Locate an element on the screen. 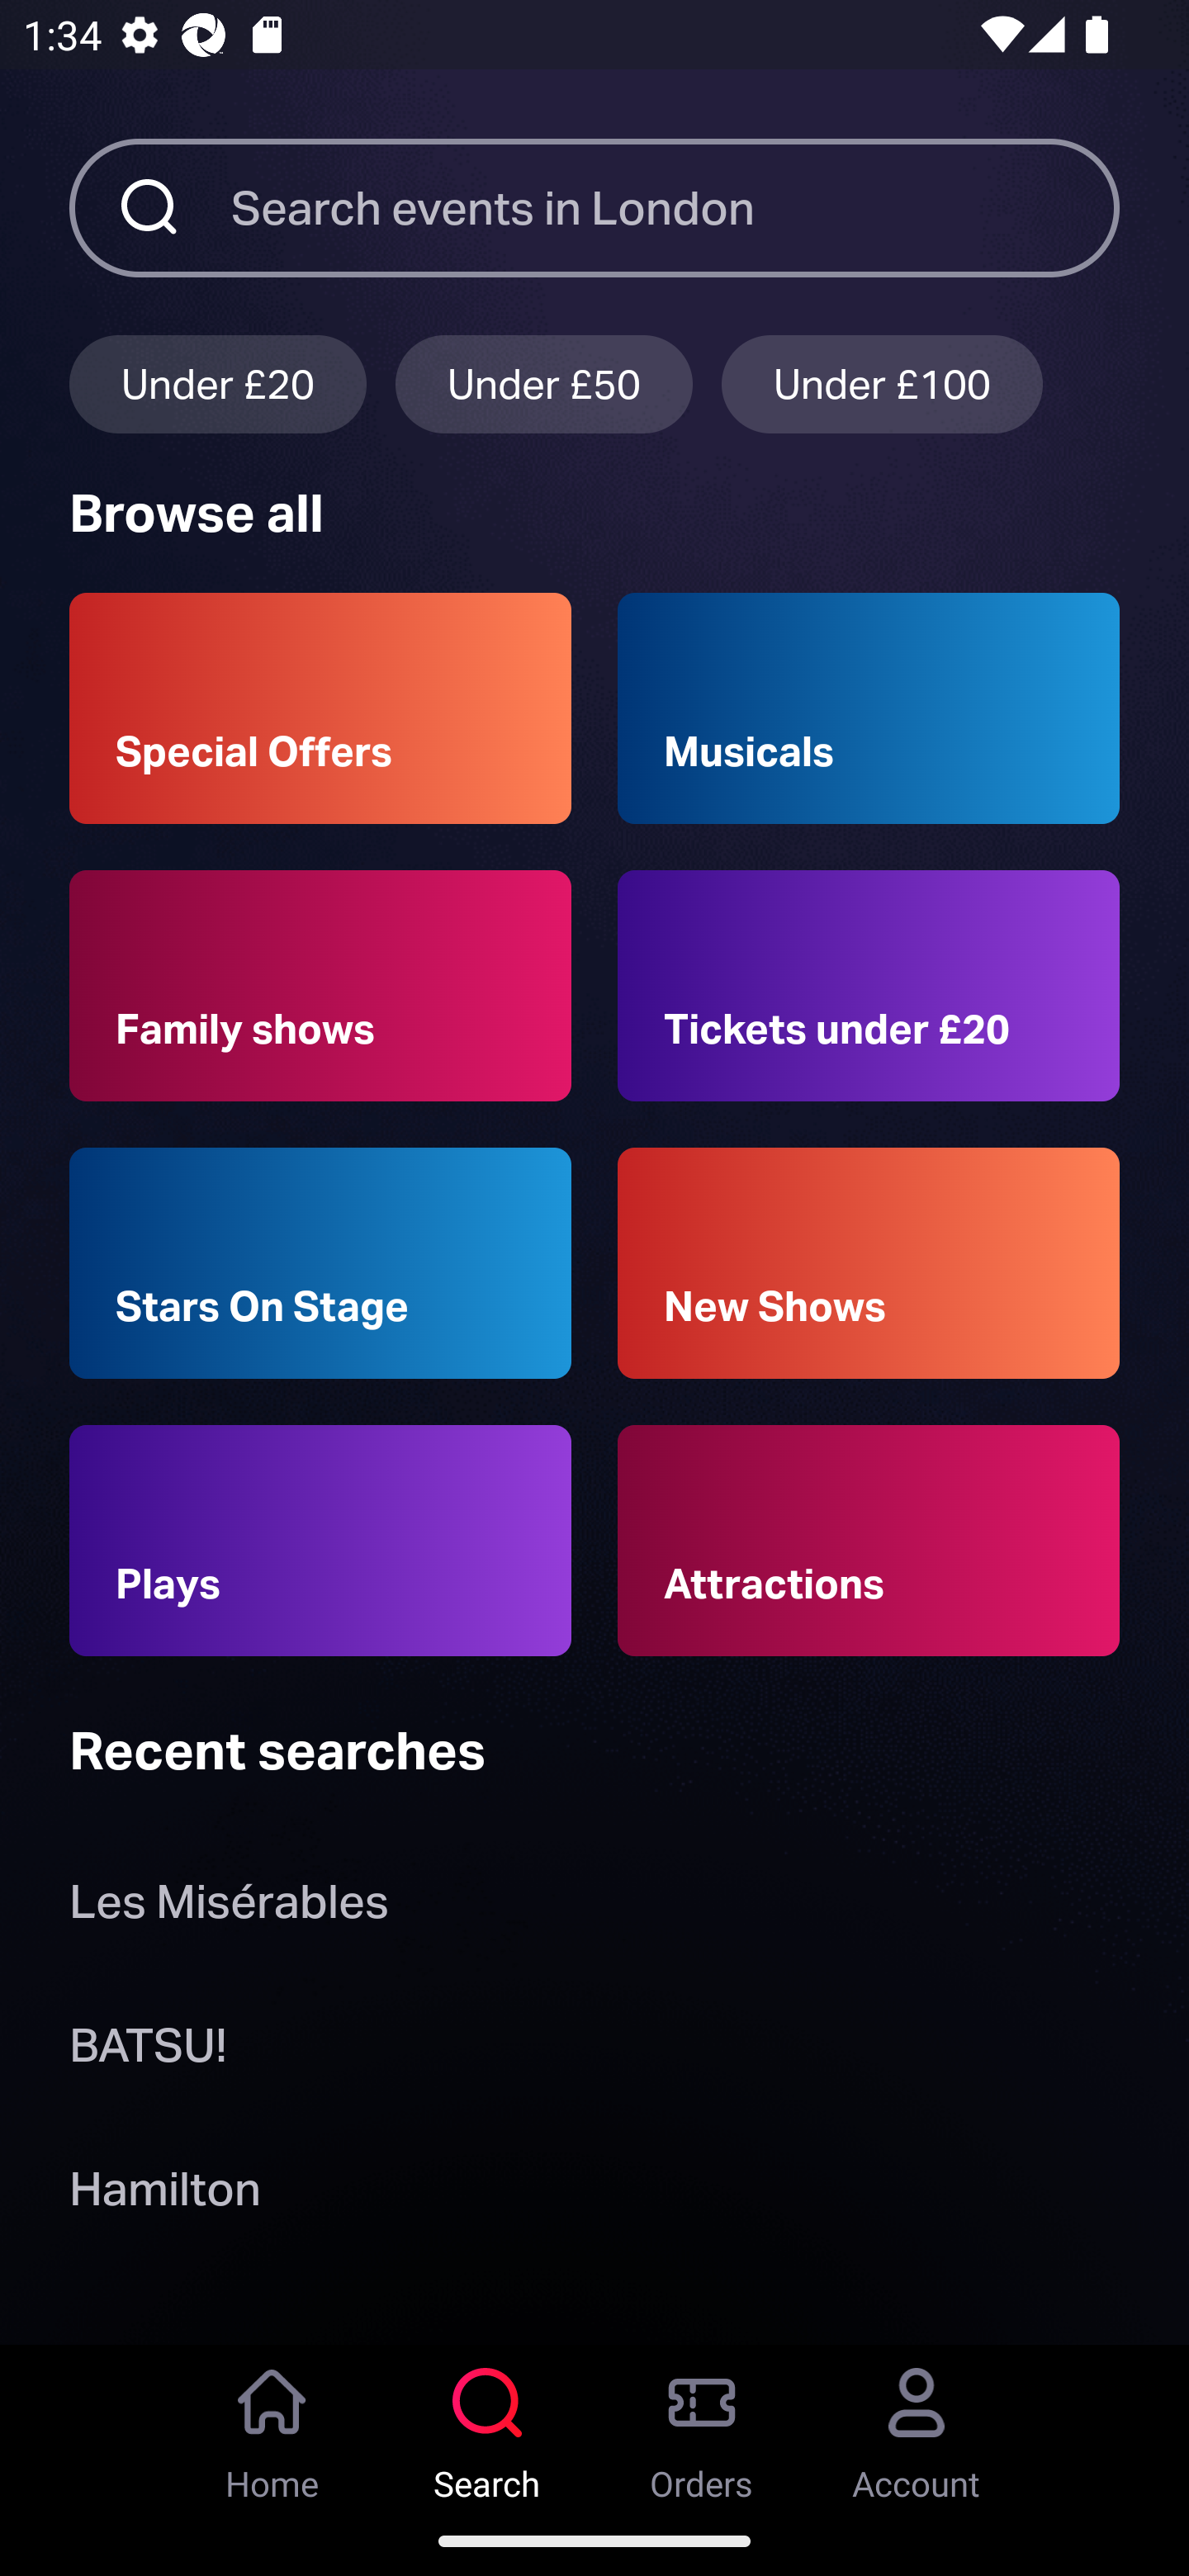 This screenshot has height=2576, width=1189. Tickets under £20  is located at coordinates (869, 986).